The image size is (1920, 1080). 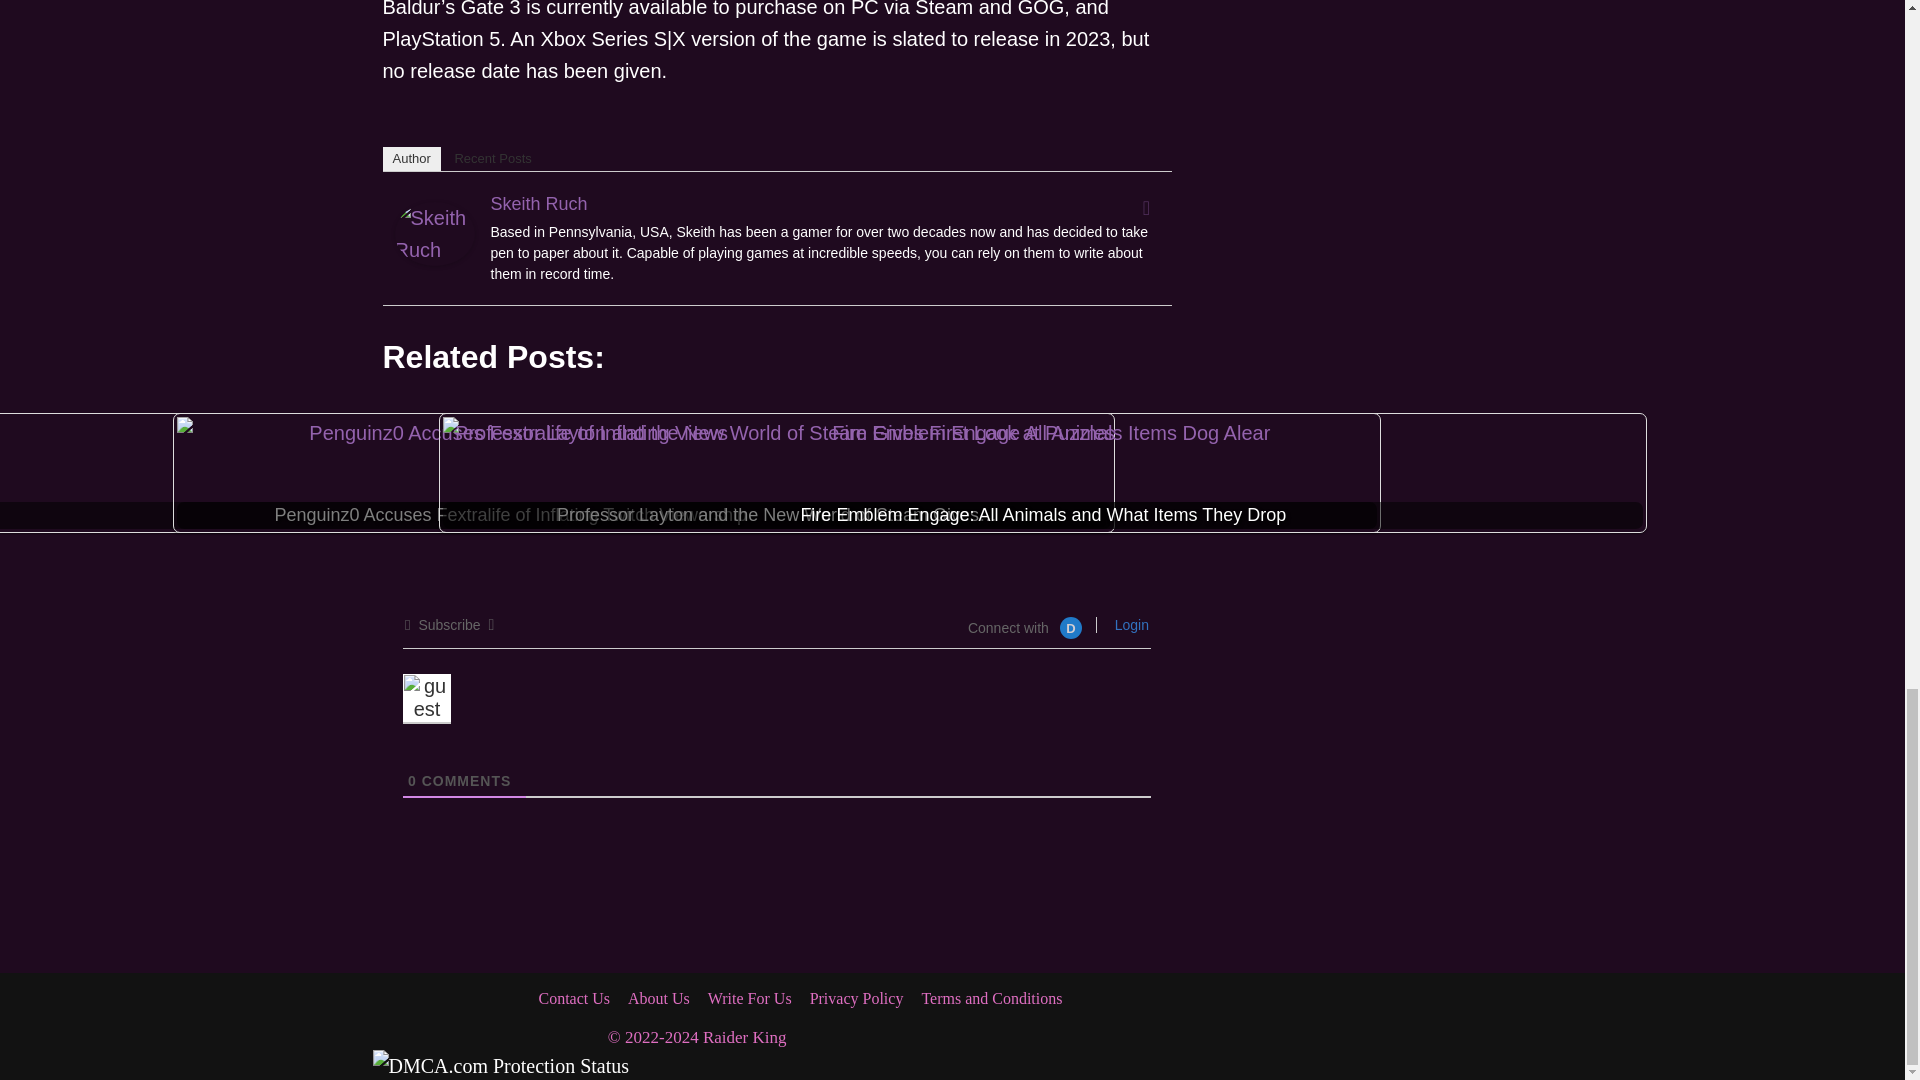 What do you see at coordinates (1146, 208) in the screenshot?
I see `Twitter` at bounding box center [1146, 208].